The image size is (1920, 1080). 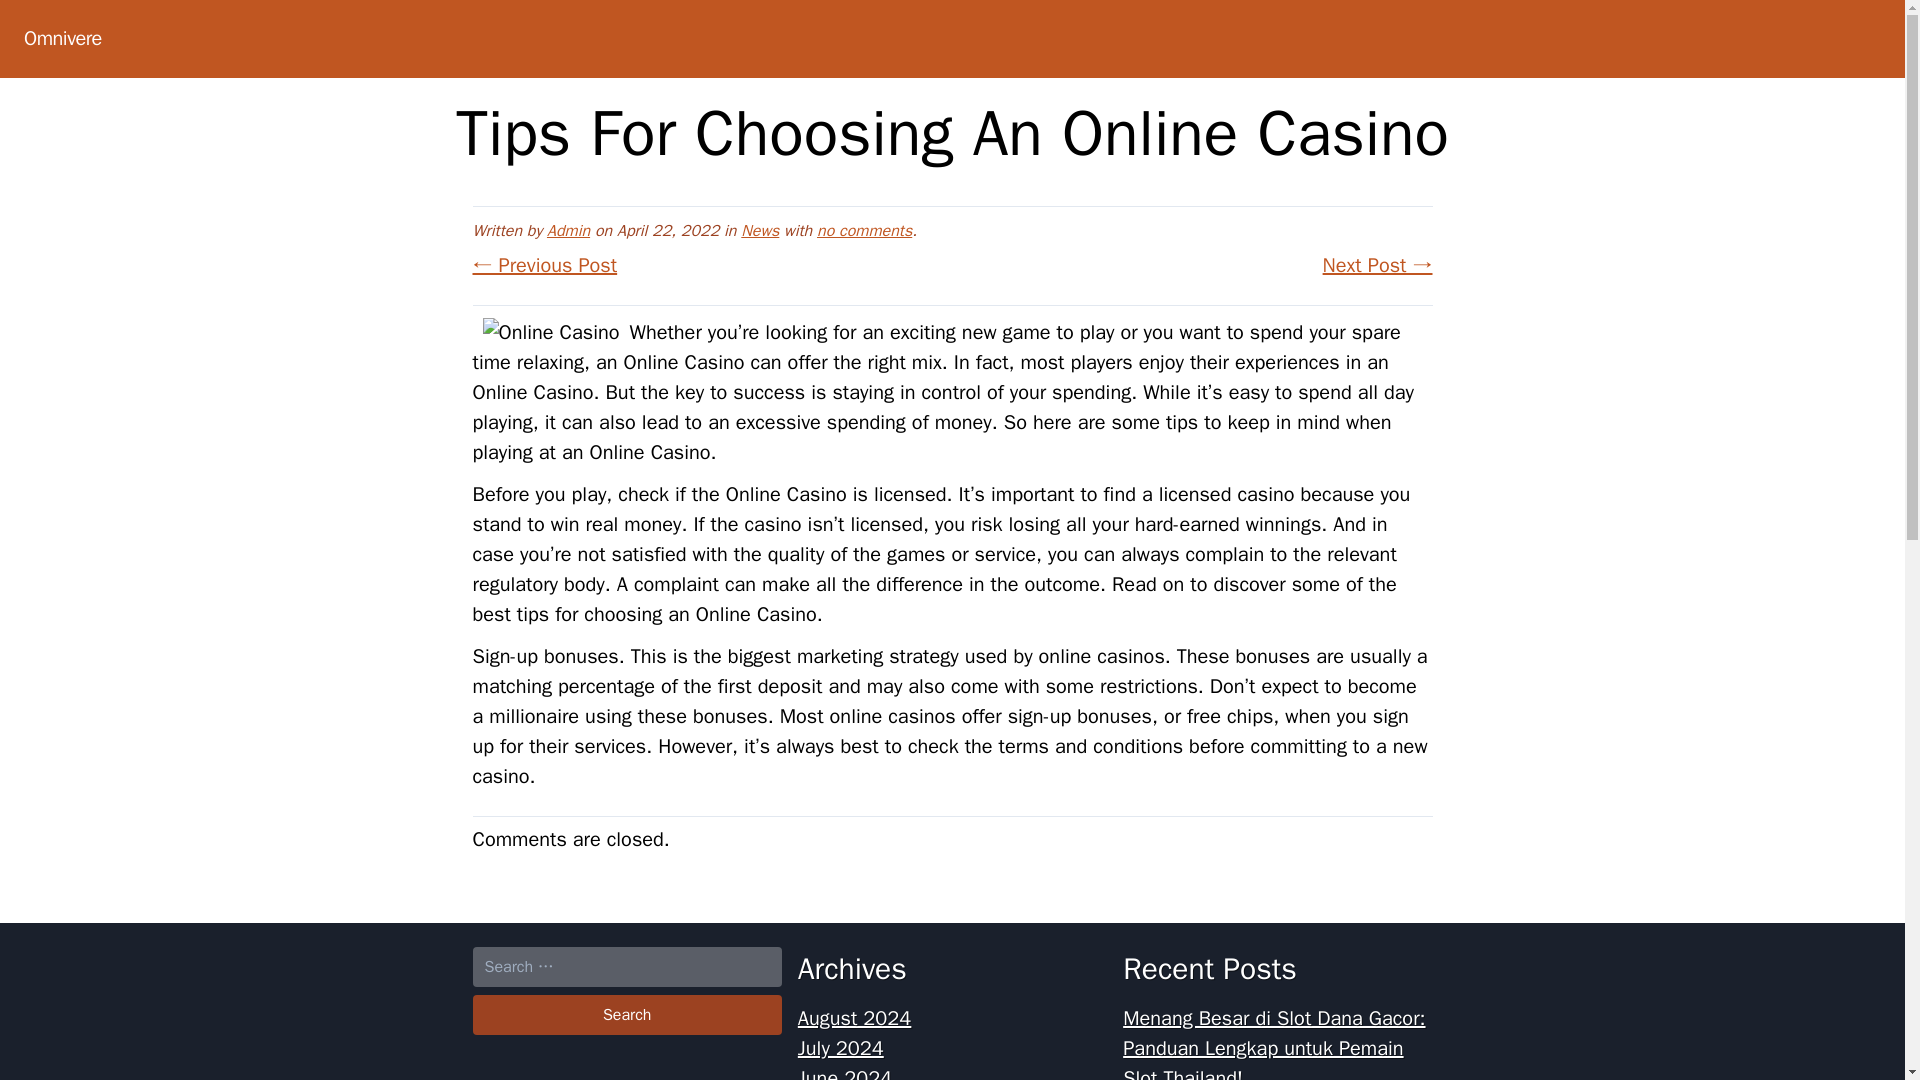 I want to click on August 2024, so click(x=855, y=1018).